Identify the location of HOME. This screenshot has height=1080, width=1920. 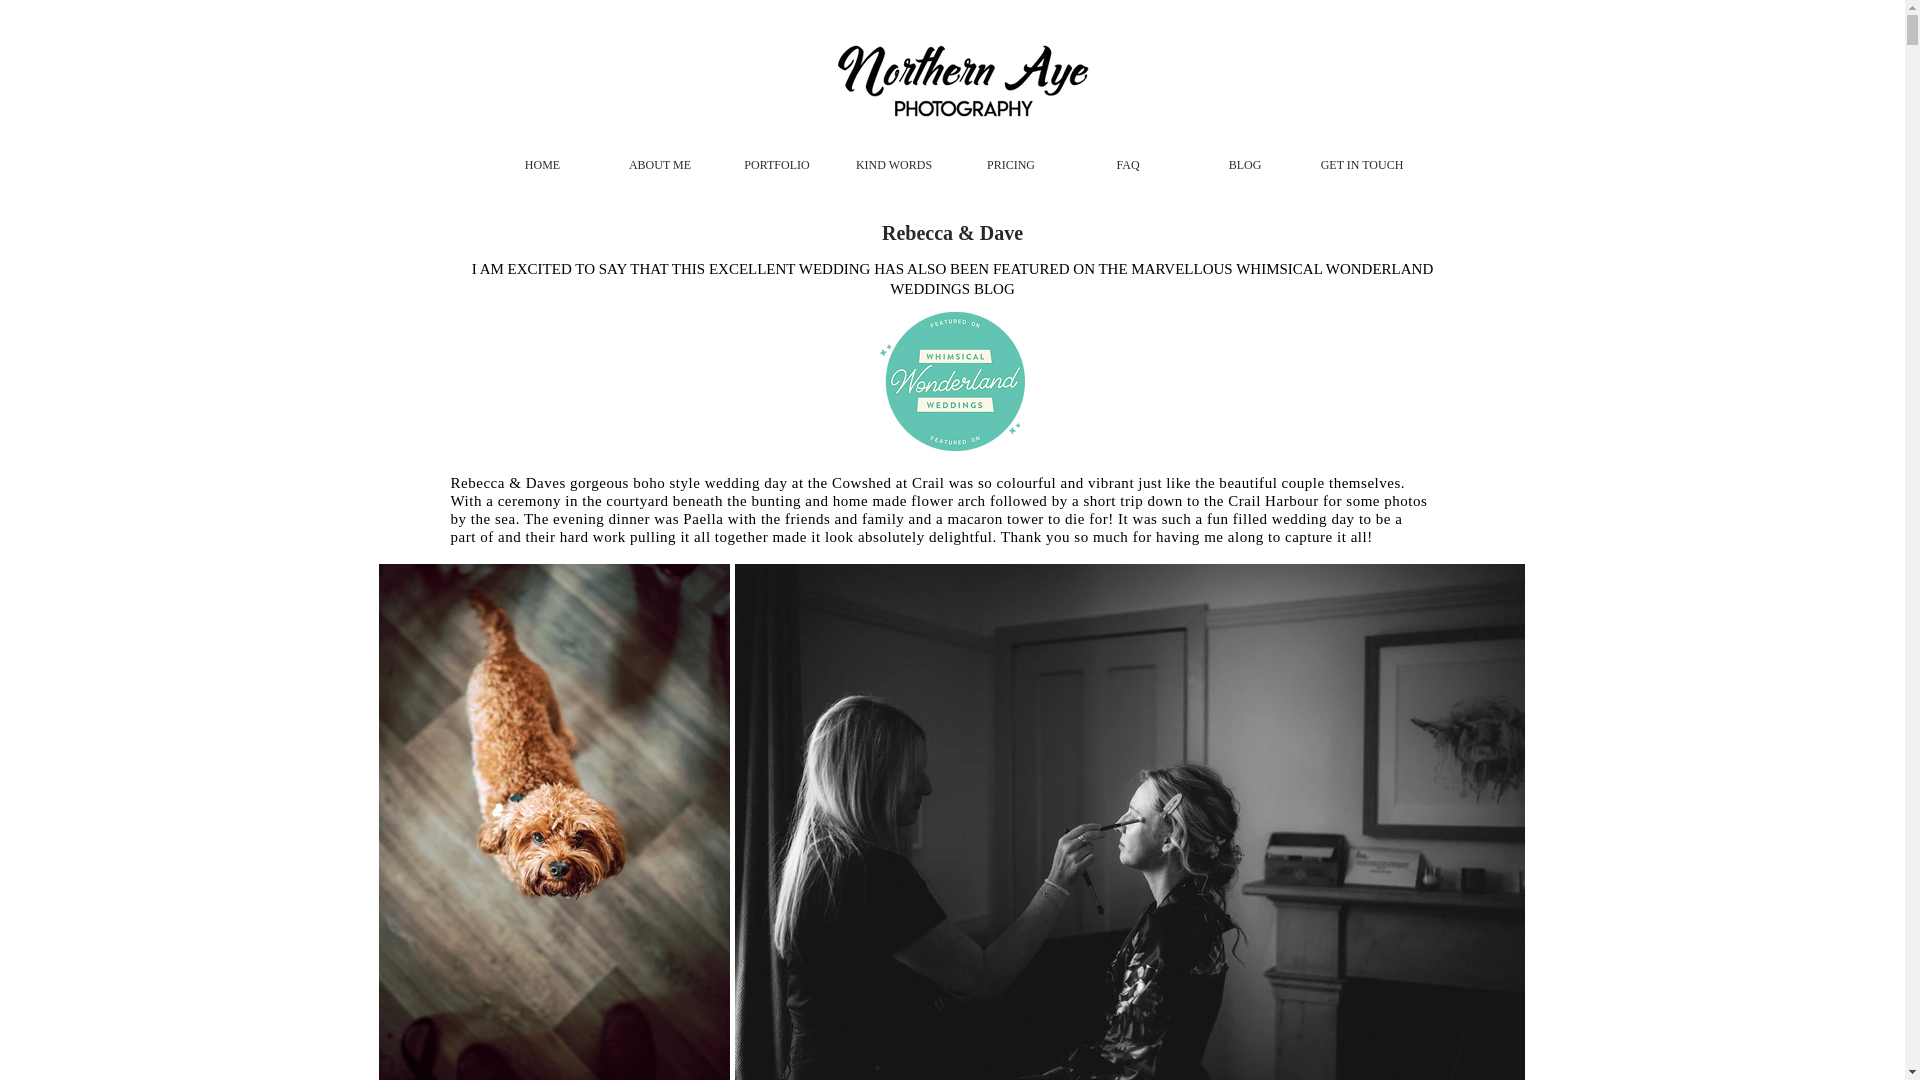
(541, 164).